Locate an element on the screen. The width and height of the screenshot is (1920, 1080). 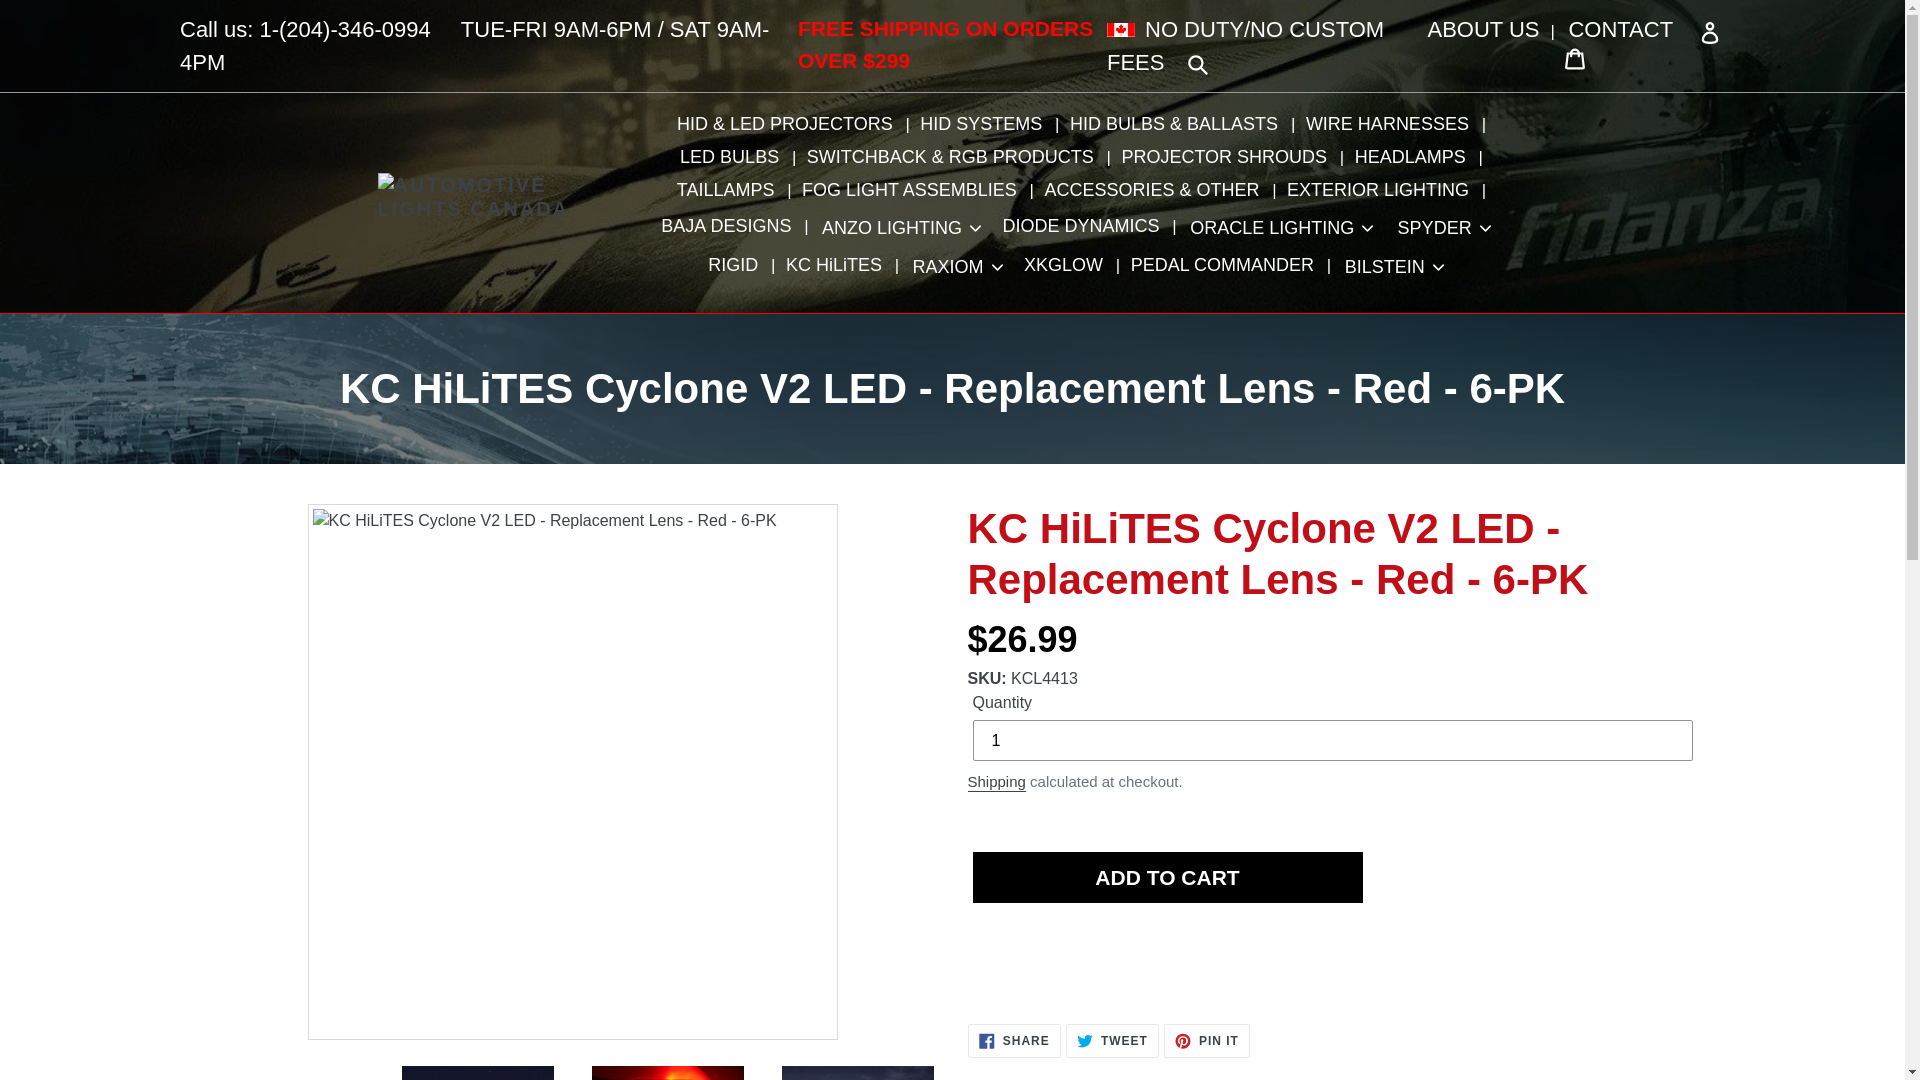
EXTERIOR LIGHTING is located at coordinates (1382, 190).